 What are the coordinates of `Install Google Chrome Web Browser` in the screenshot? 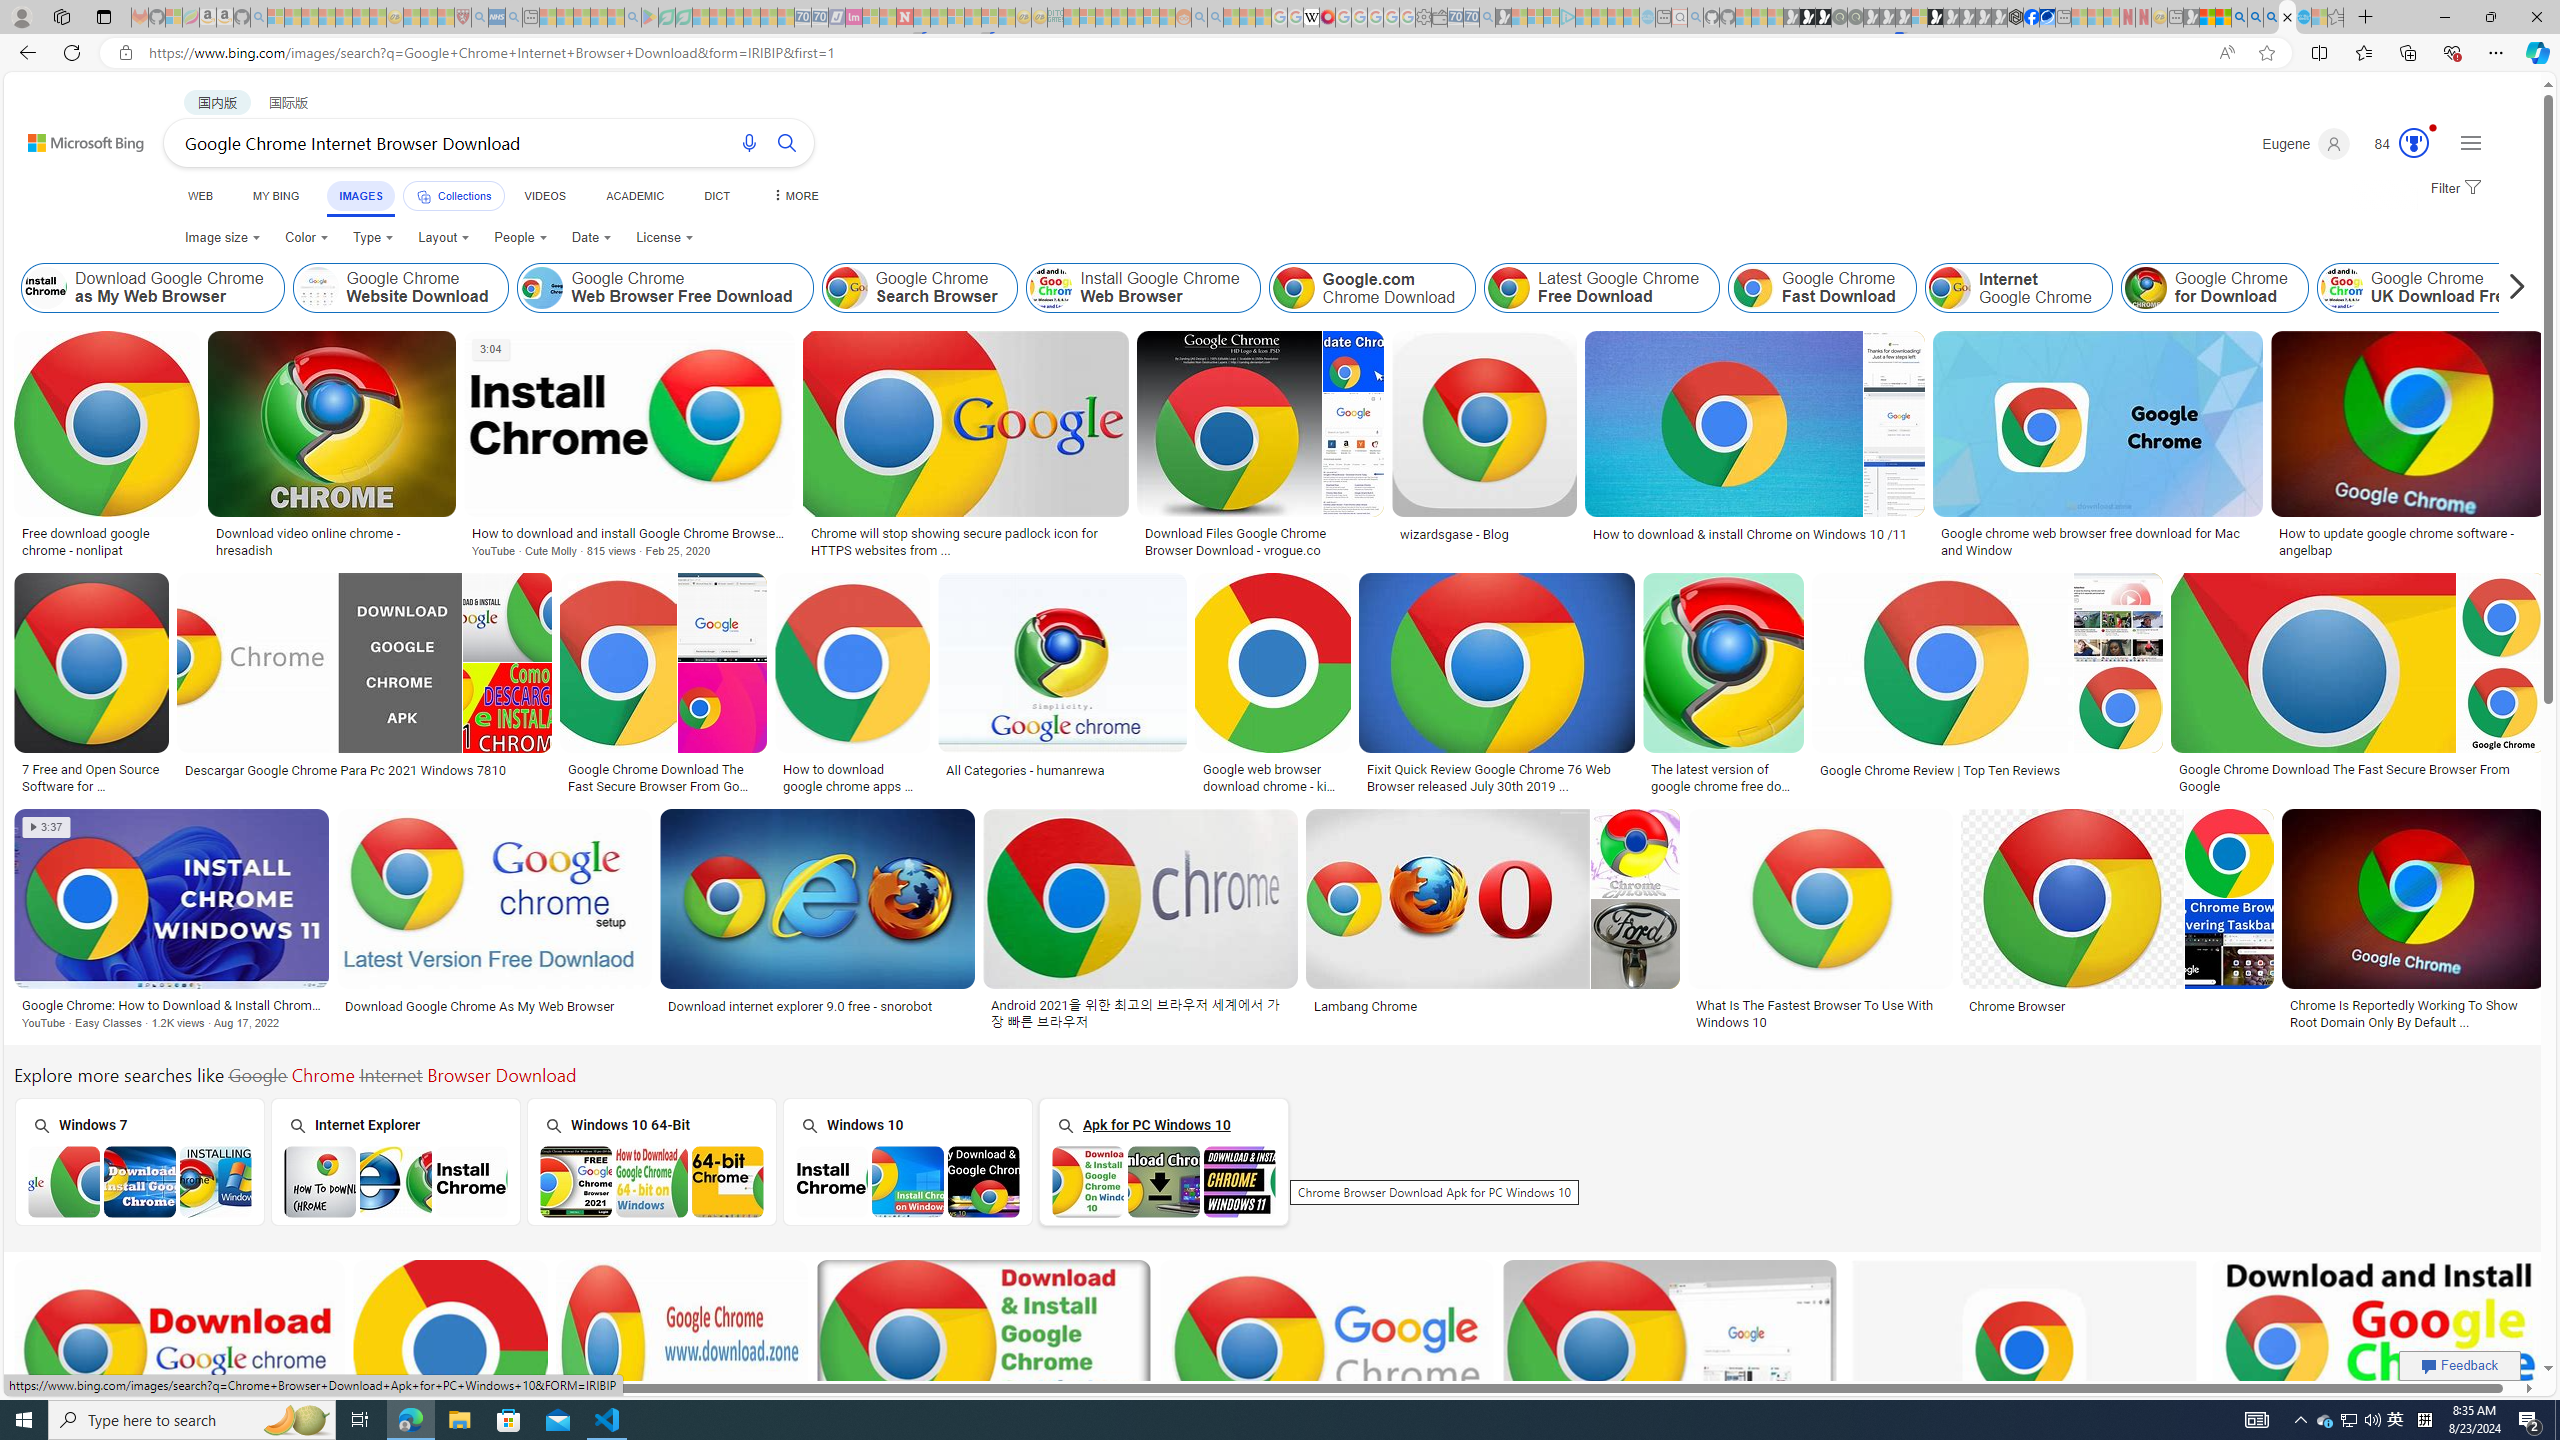 It's located at (1142, 288).